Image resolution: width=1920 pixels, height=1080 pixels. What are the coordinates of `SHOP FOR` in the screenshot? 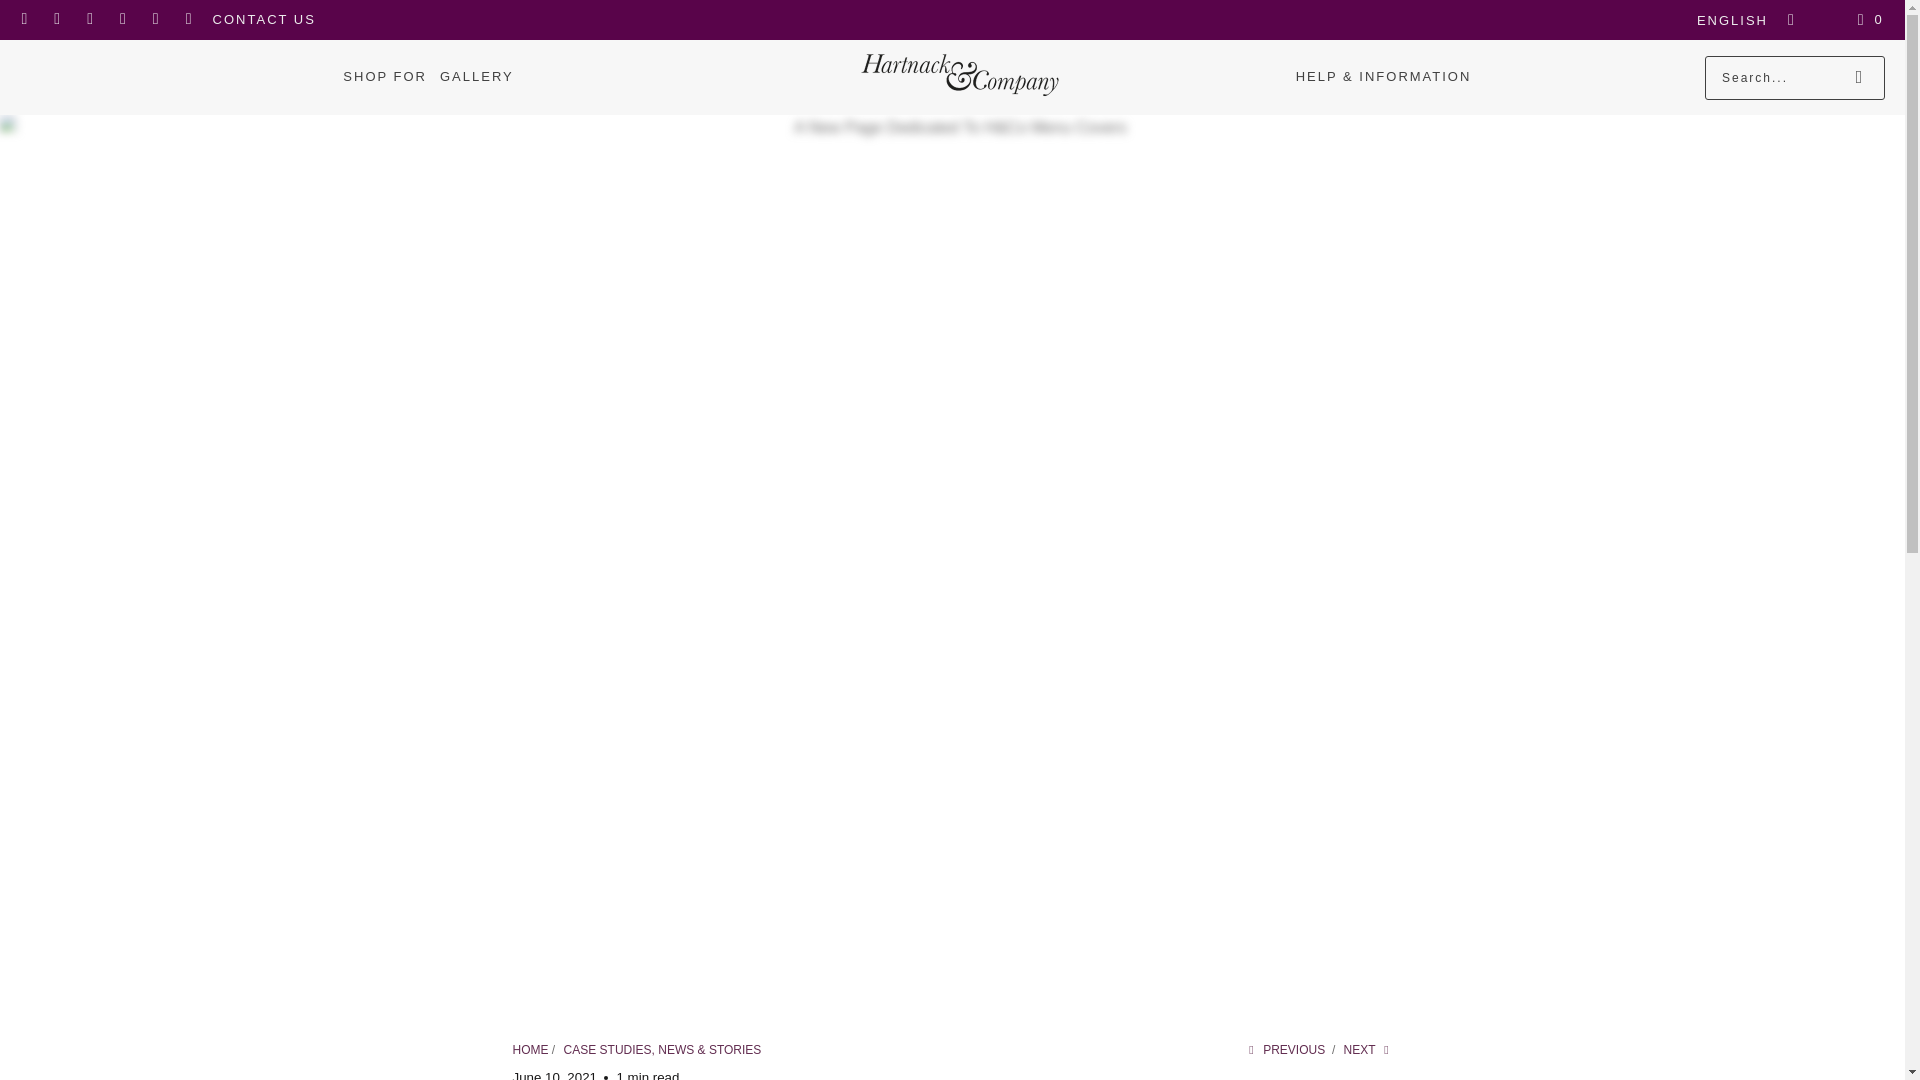 It's located at (384, 76).